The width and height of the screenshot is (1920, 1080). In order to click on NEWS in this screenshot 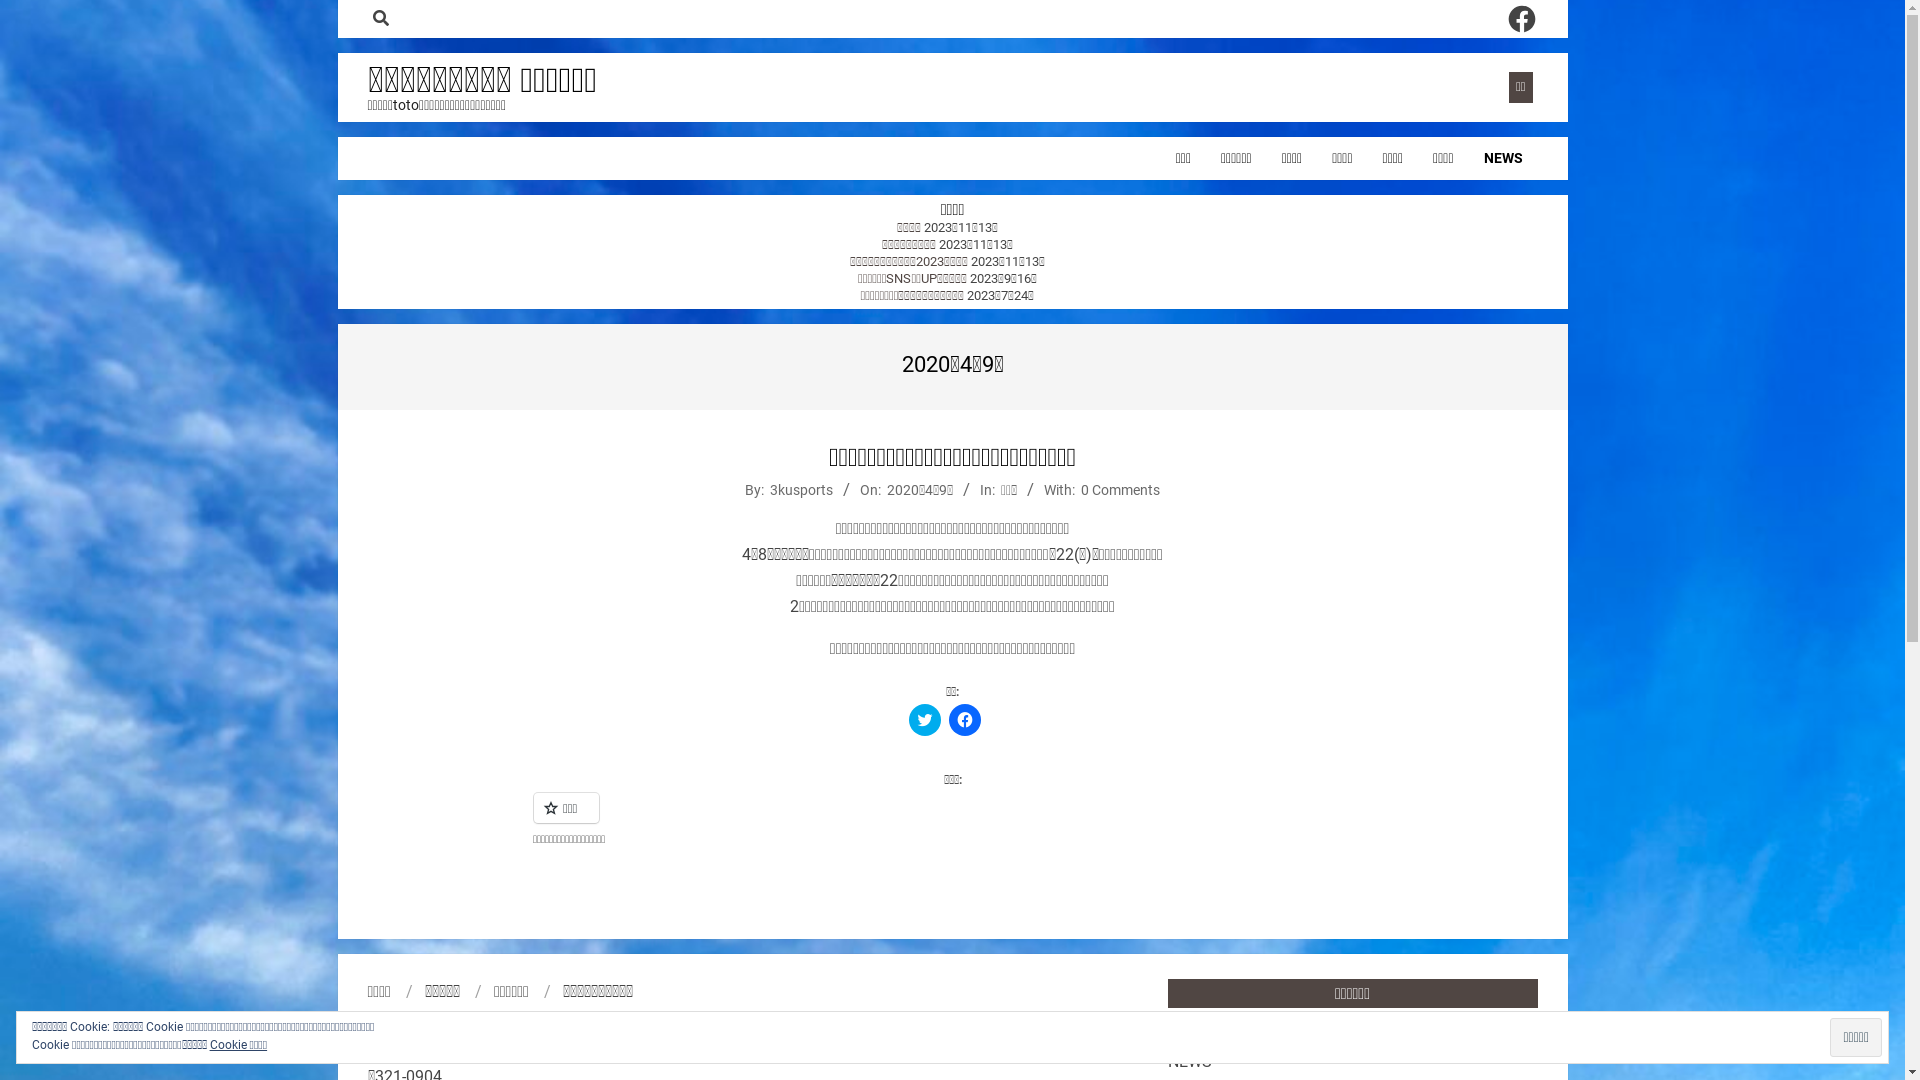, I will do `click(1502, 158)`.